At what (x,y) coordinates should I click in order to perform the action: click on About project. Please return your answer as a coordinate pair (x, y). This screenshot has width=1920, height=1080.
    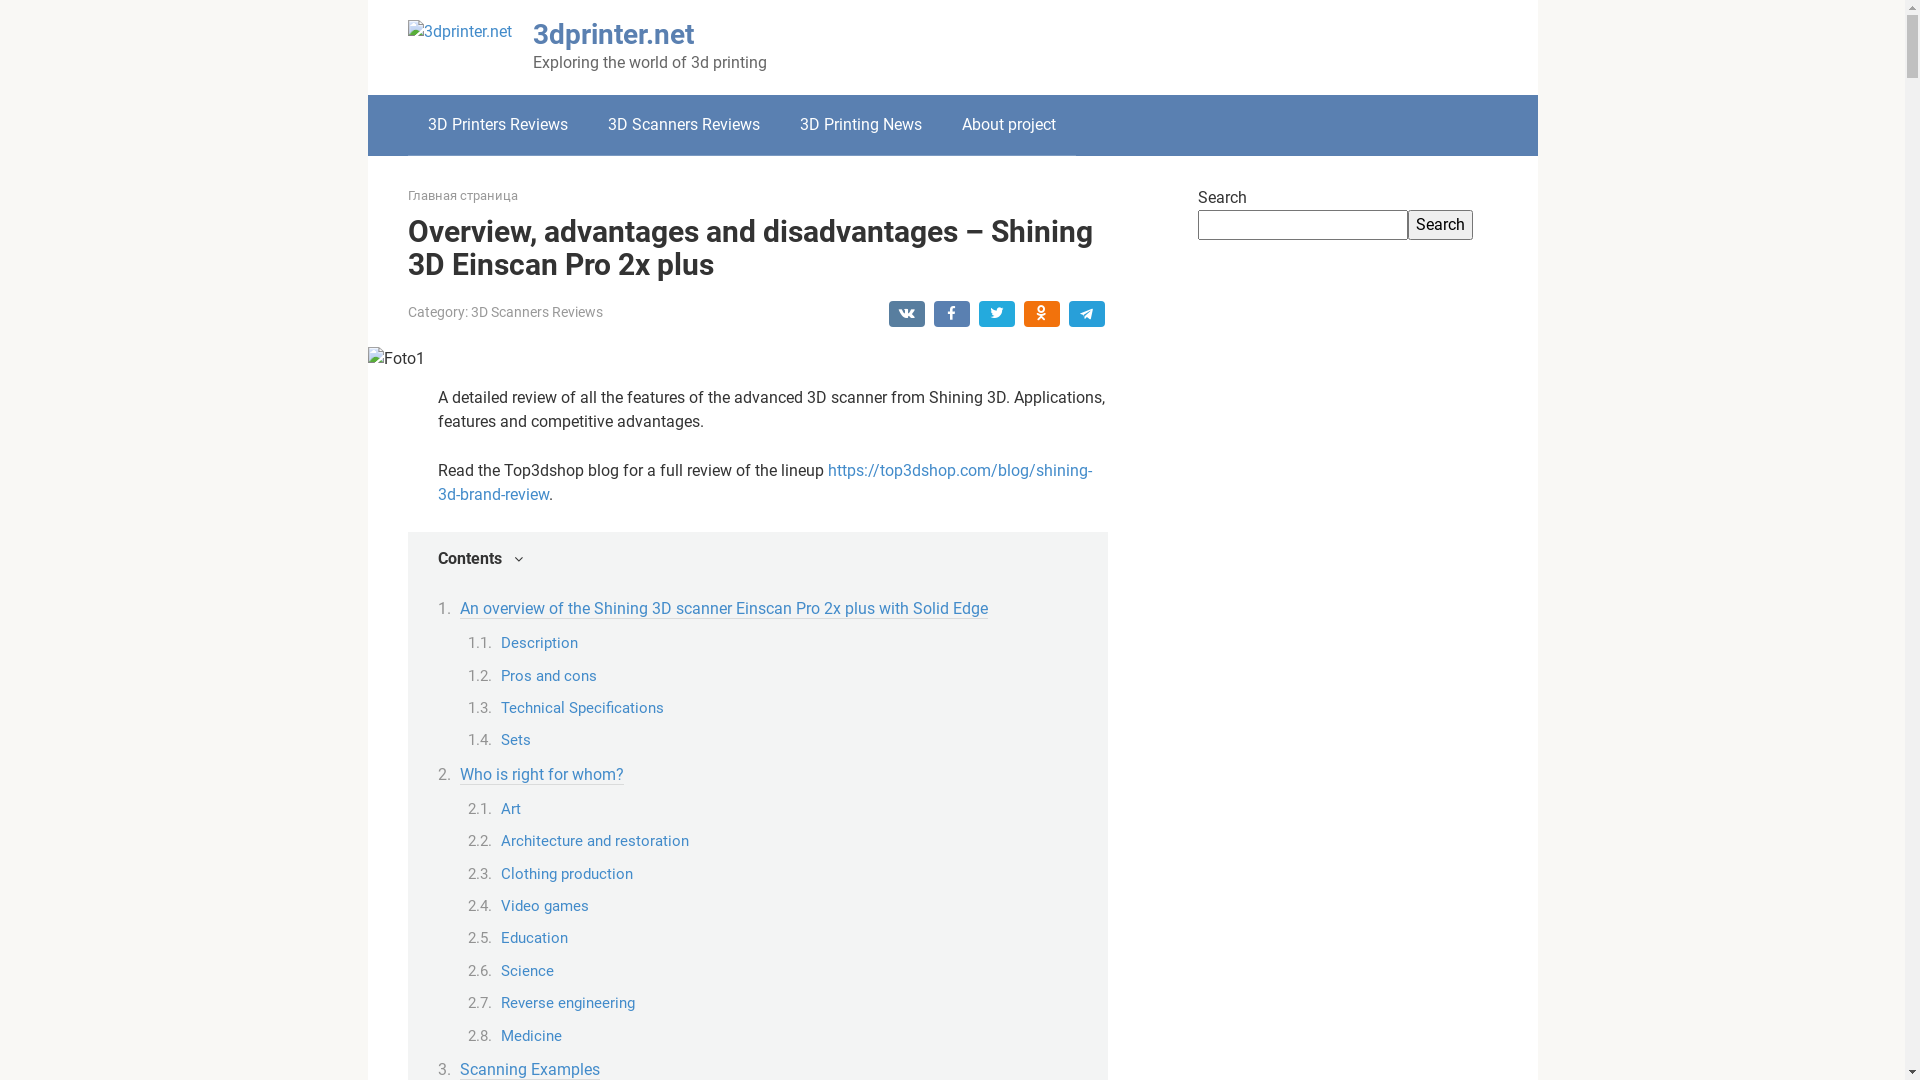
    Looking at the image, I should click on (1009, 125).